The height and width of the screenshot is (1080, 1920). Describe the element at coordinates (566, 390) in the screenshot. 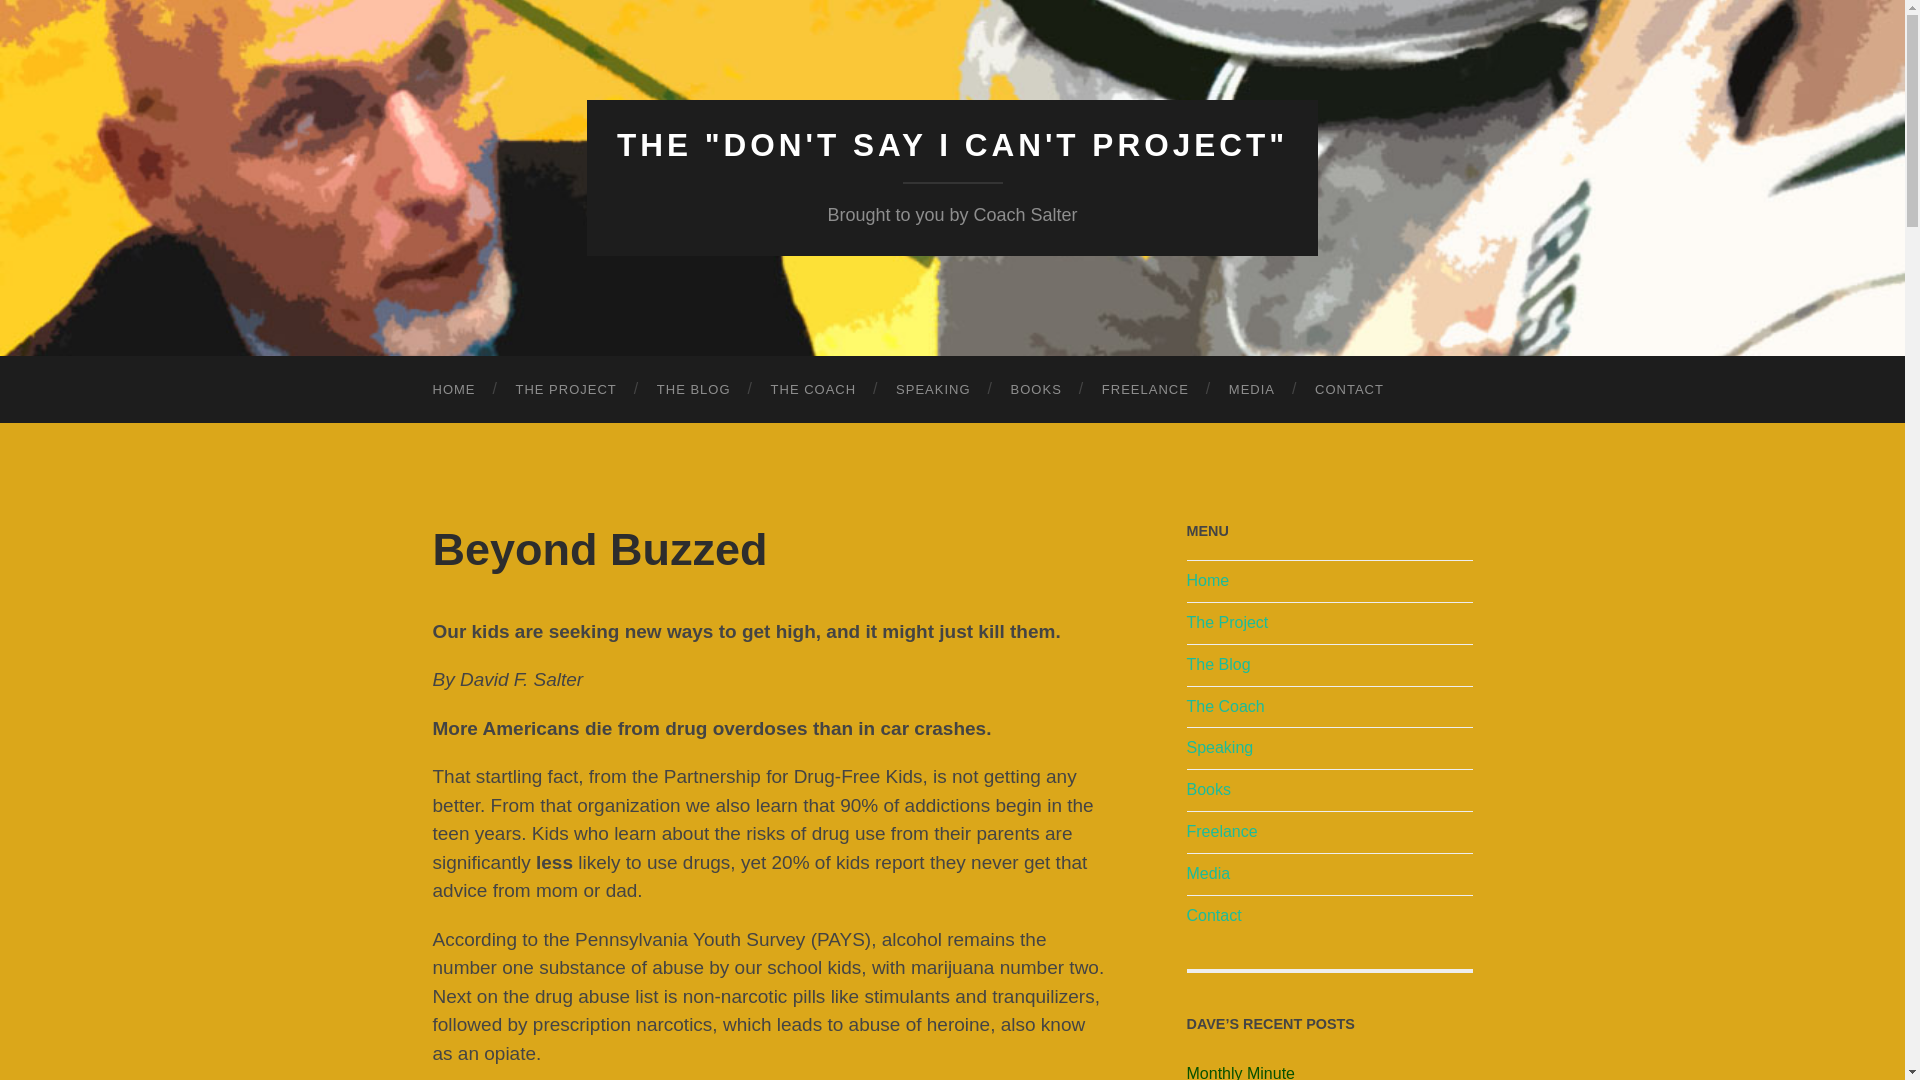

I see `THE PROJECT` at that location.